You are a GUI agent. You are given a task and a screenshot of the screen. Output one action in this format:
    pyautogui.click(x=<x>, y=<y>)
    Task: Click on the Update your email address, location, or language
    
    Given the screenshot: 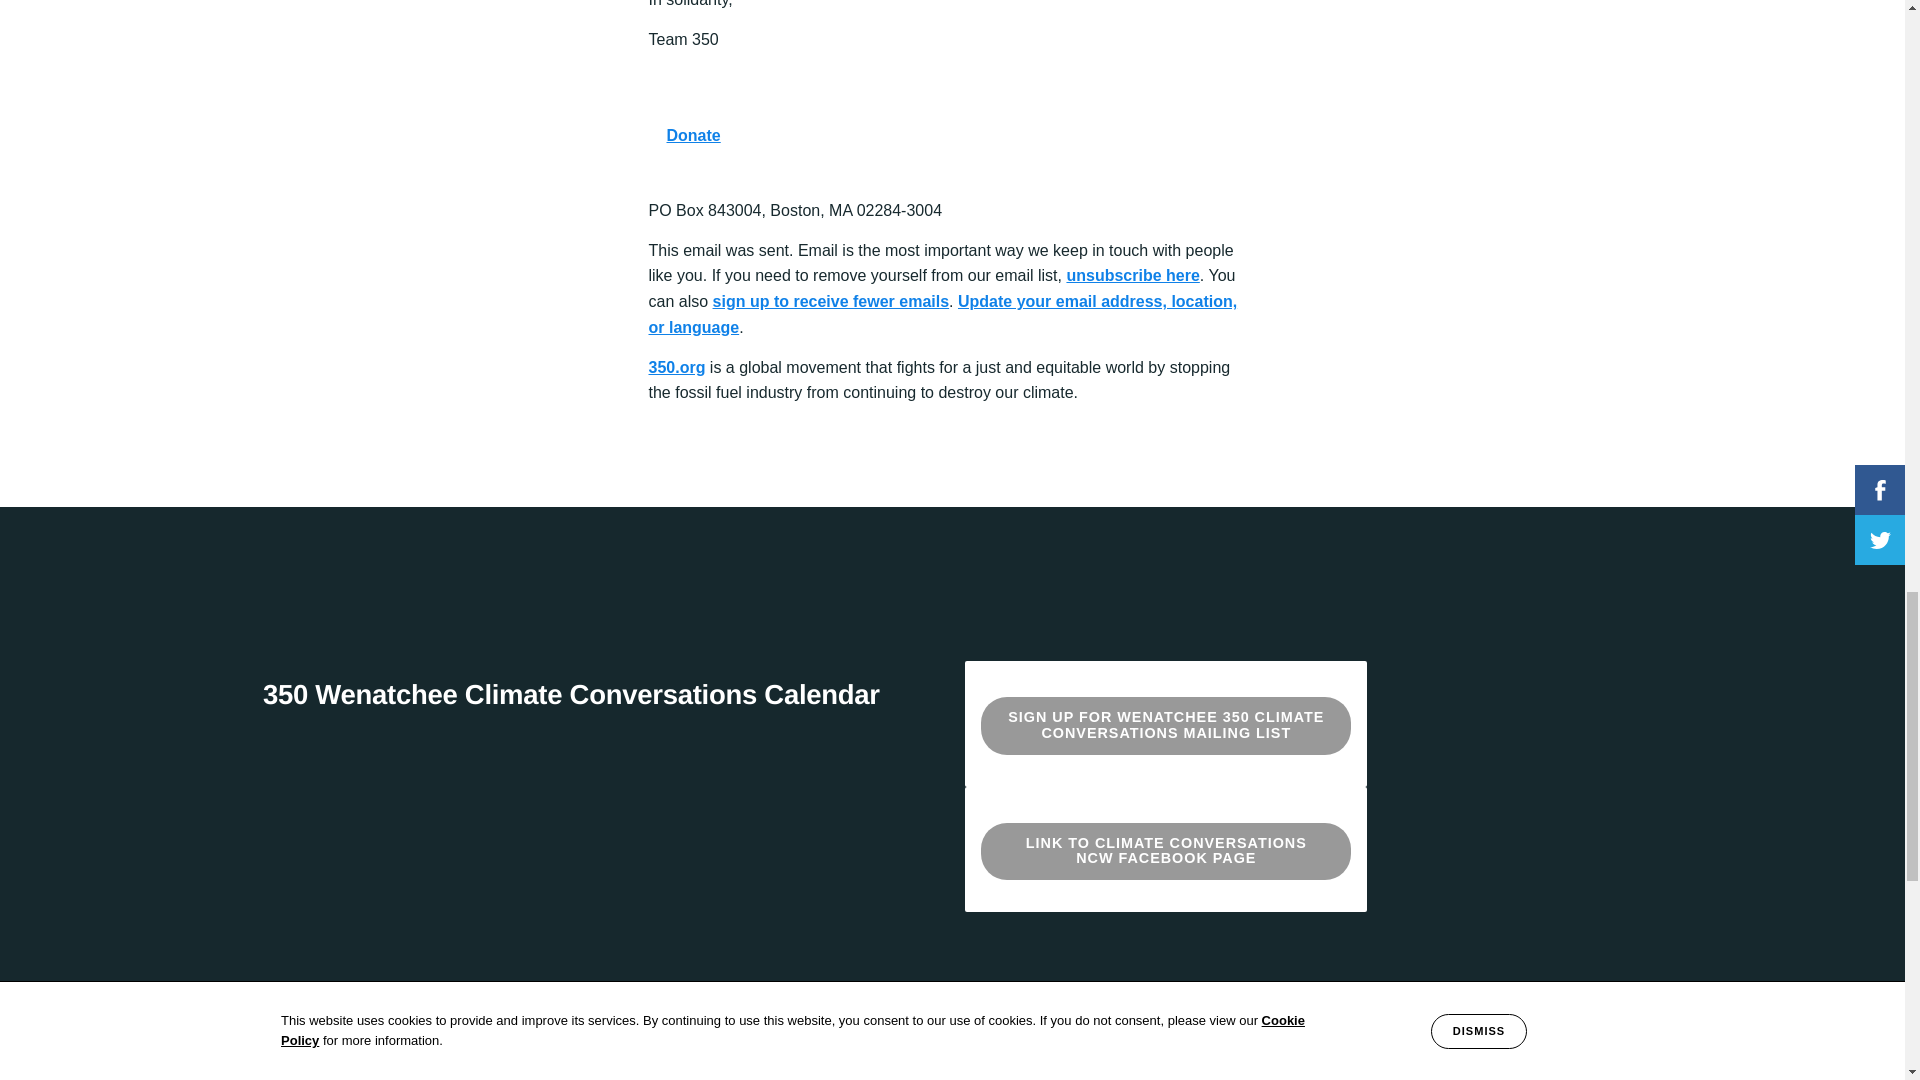 What is the action you would take?
    pyautogui.click(x=942, y=314)
    